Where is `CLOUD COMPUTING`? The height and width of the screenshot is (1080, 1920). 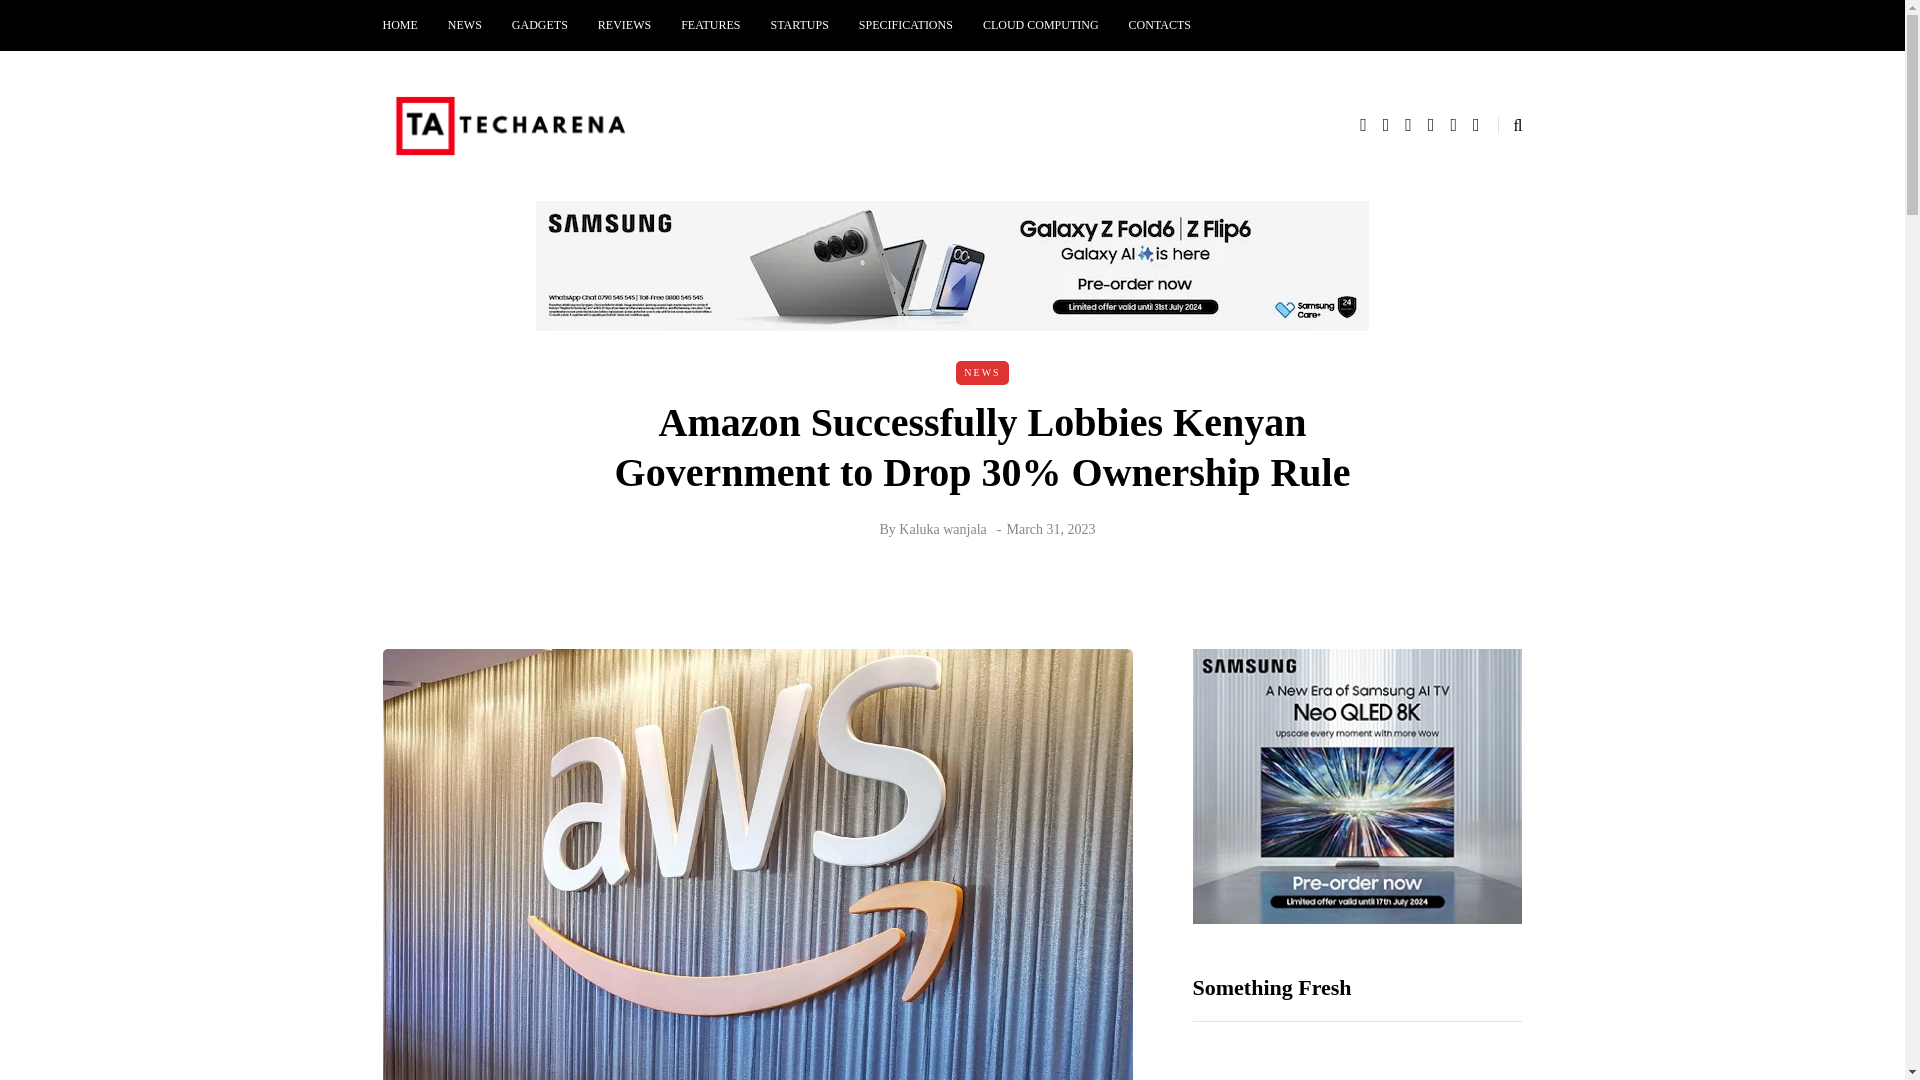 CLOUD COMPUTING is located at coordinates (1040, 25).